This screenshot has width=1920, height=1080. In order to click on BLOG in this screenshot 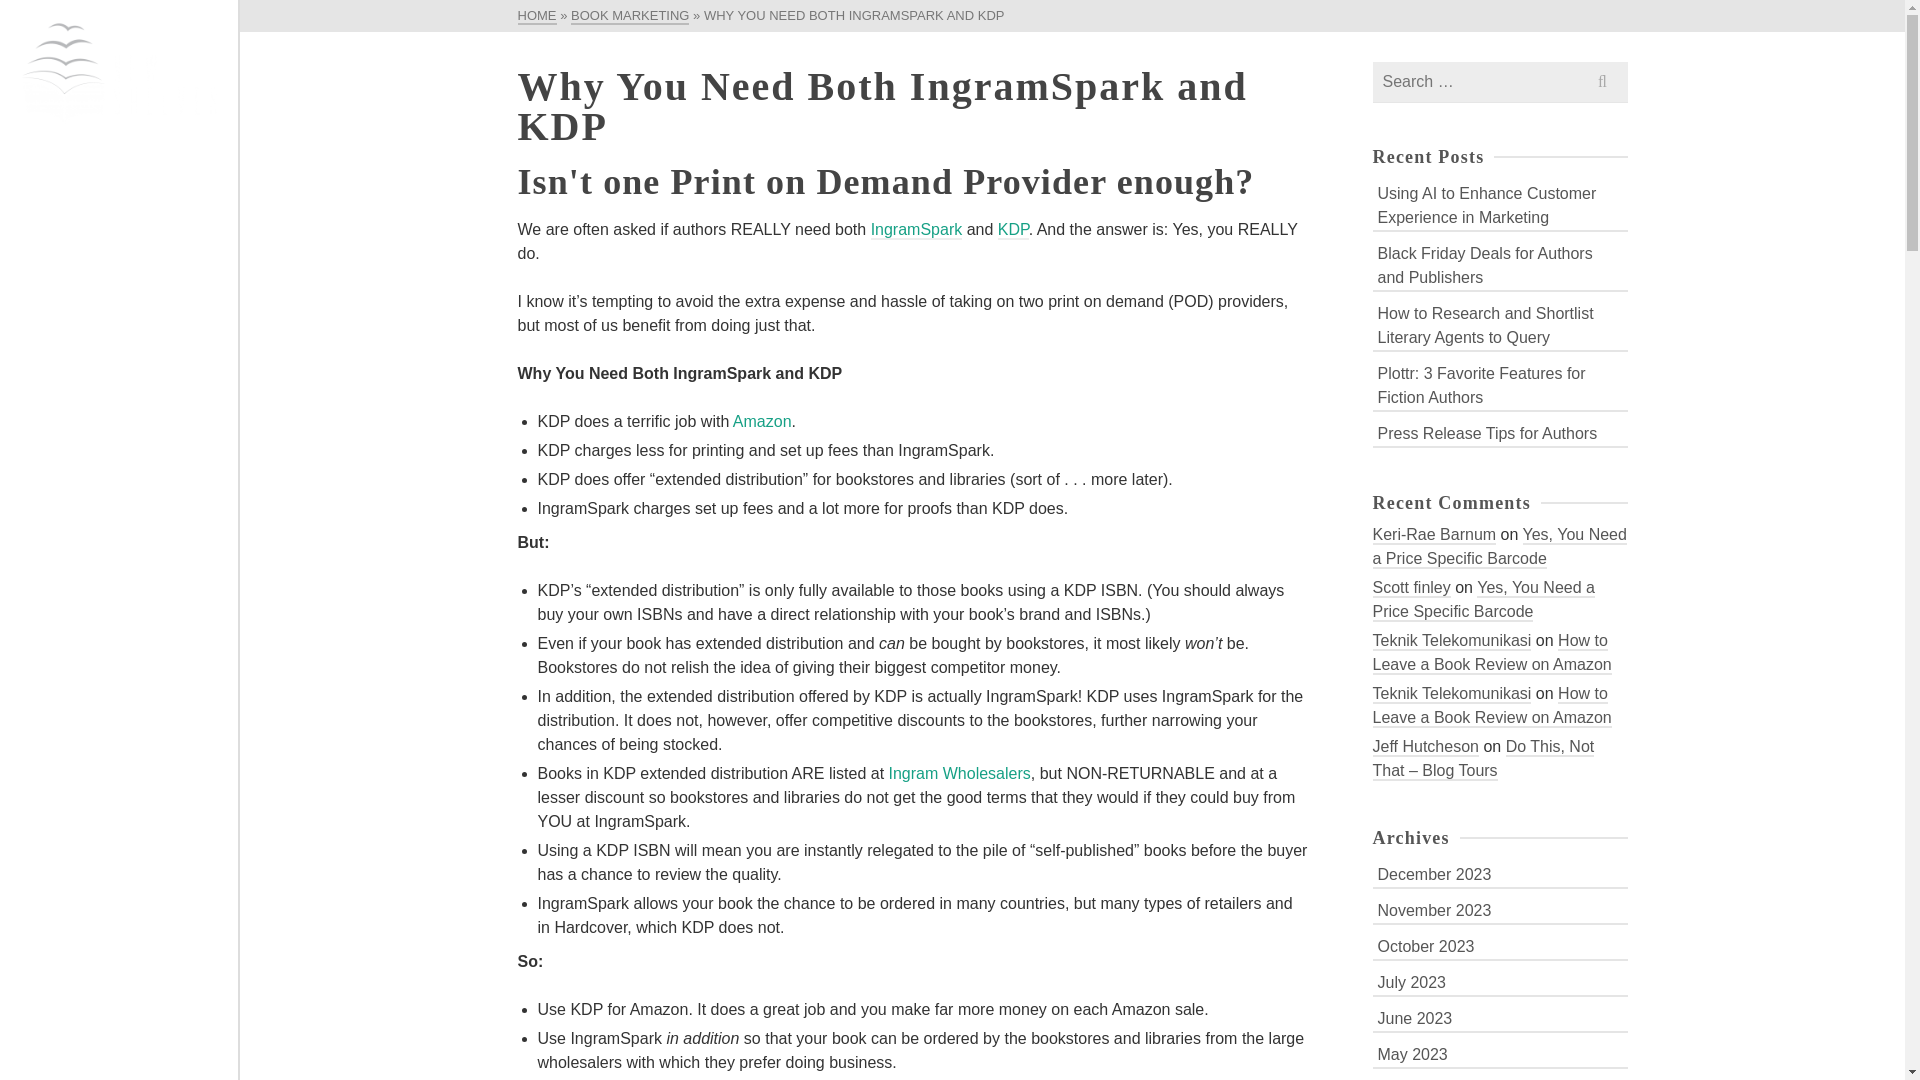, I will do `click(120, 477)`.